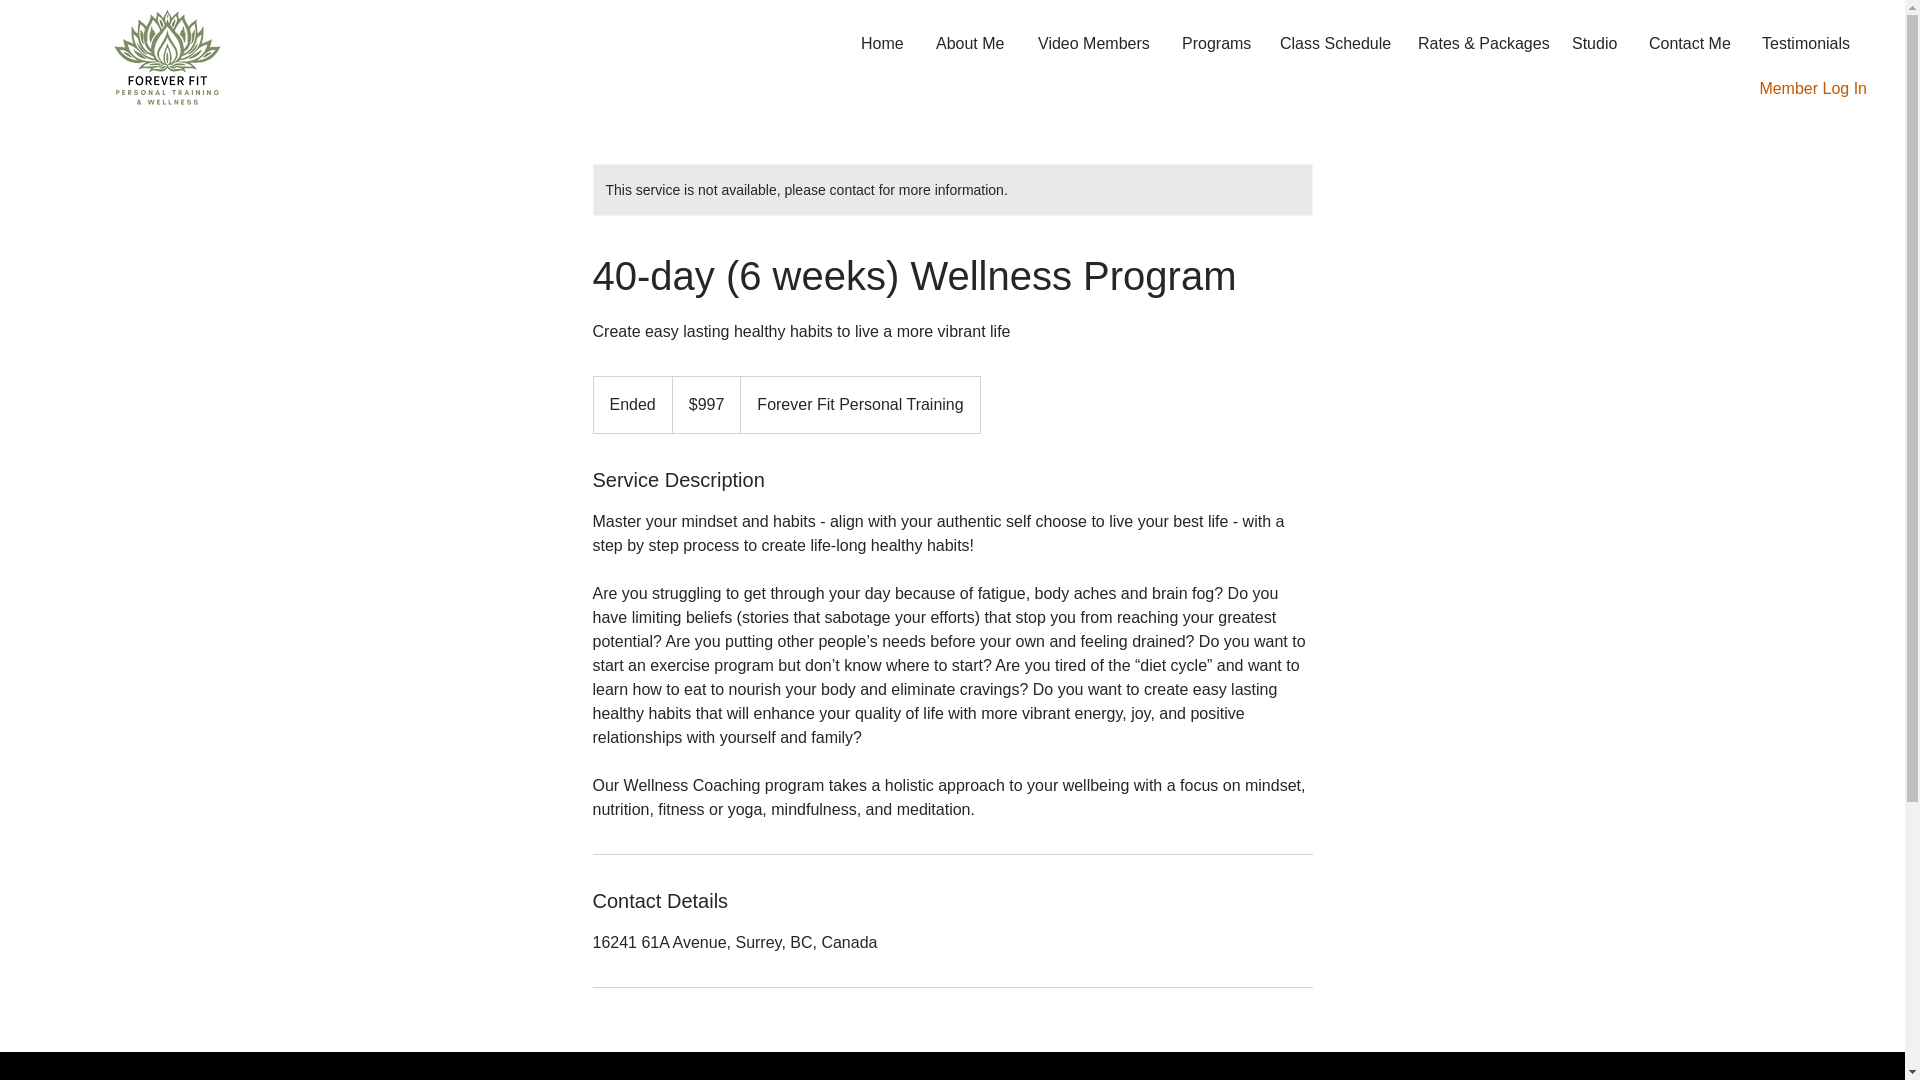 Image resolution: width=1920 pixels, height=1080 pixels. I want to click on Home, so click(884, 44).